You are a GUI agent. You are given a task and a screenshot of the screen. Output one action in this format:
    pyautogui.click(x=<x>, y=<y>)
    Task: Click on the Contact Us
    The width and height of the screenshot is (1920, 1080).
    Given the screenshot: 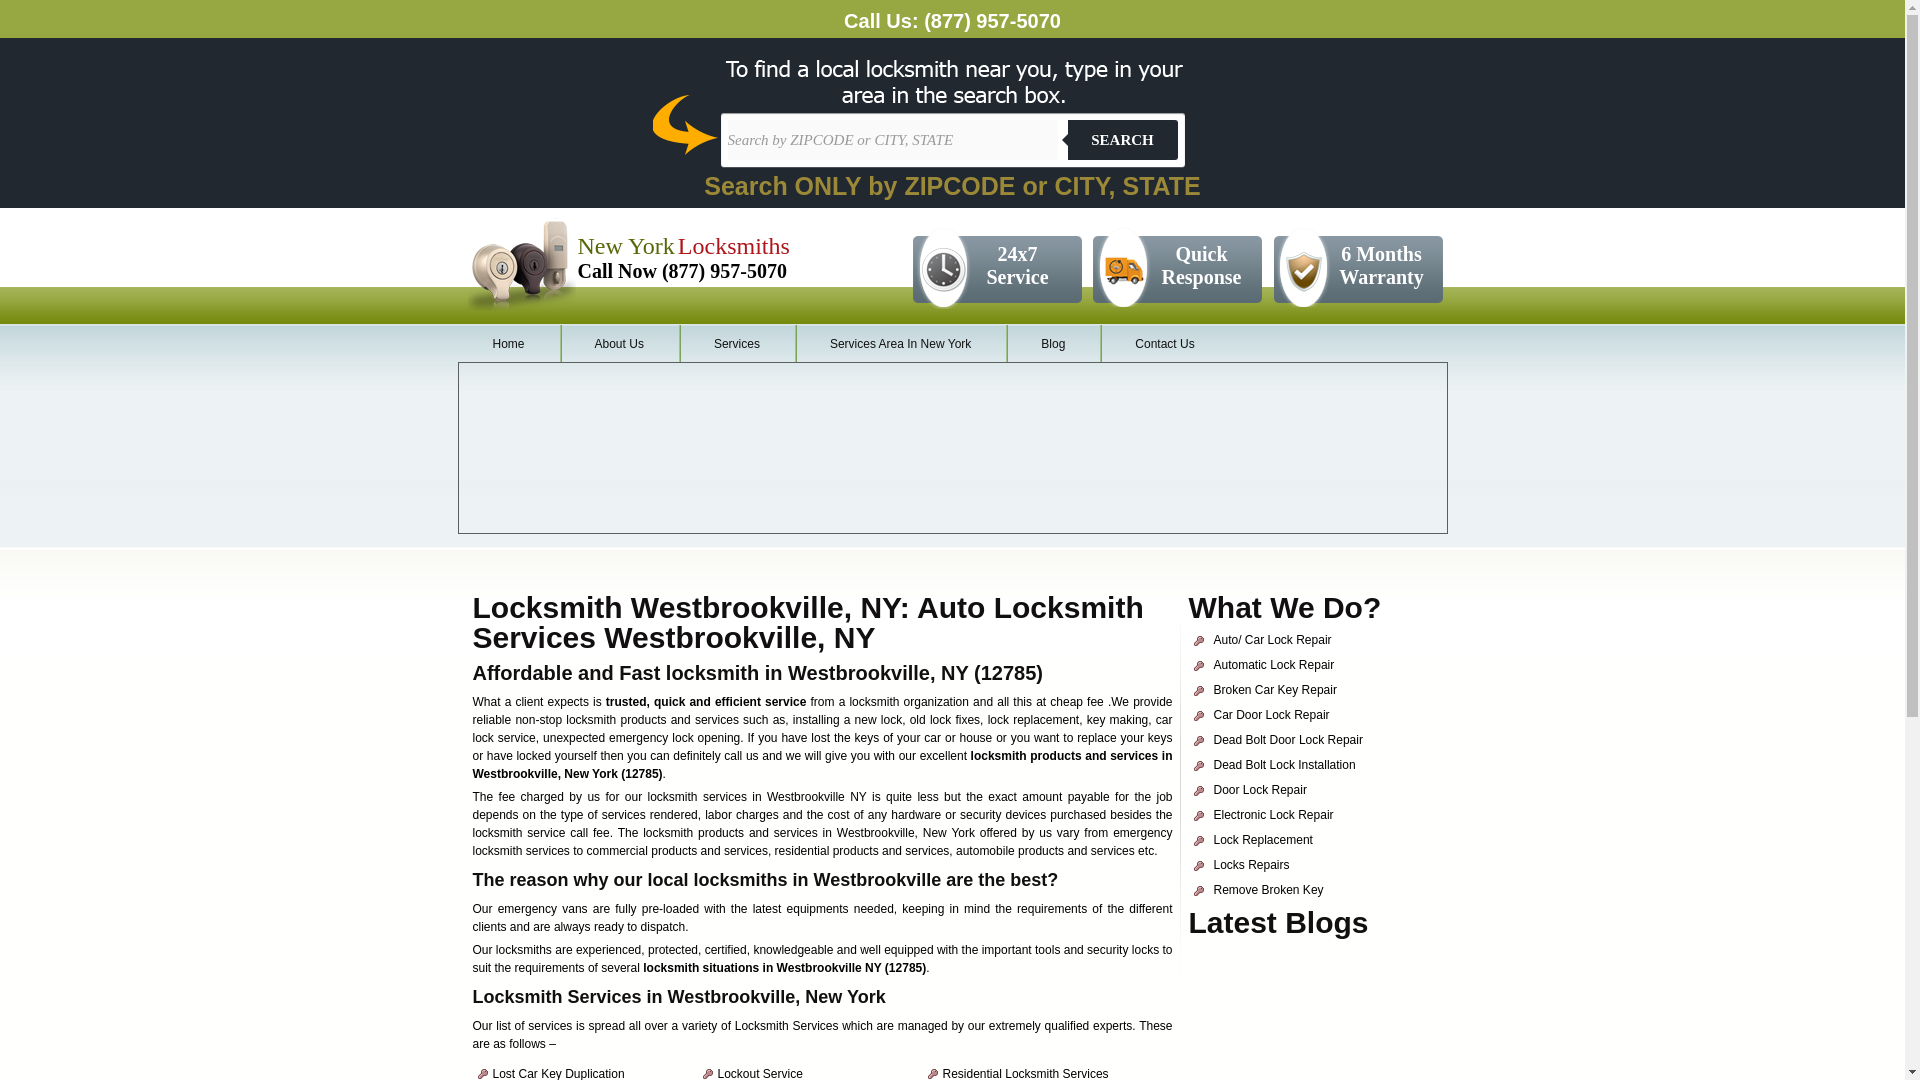 What is the action you would take?
    pyautogui.click(x=1164, y=344)
    